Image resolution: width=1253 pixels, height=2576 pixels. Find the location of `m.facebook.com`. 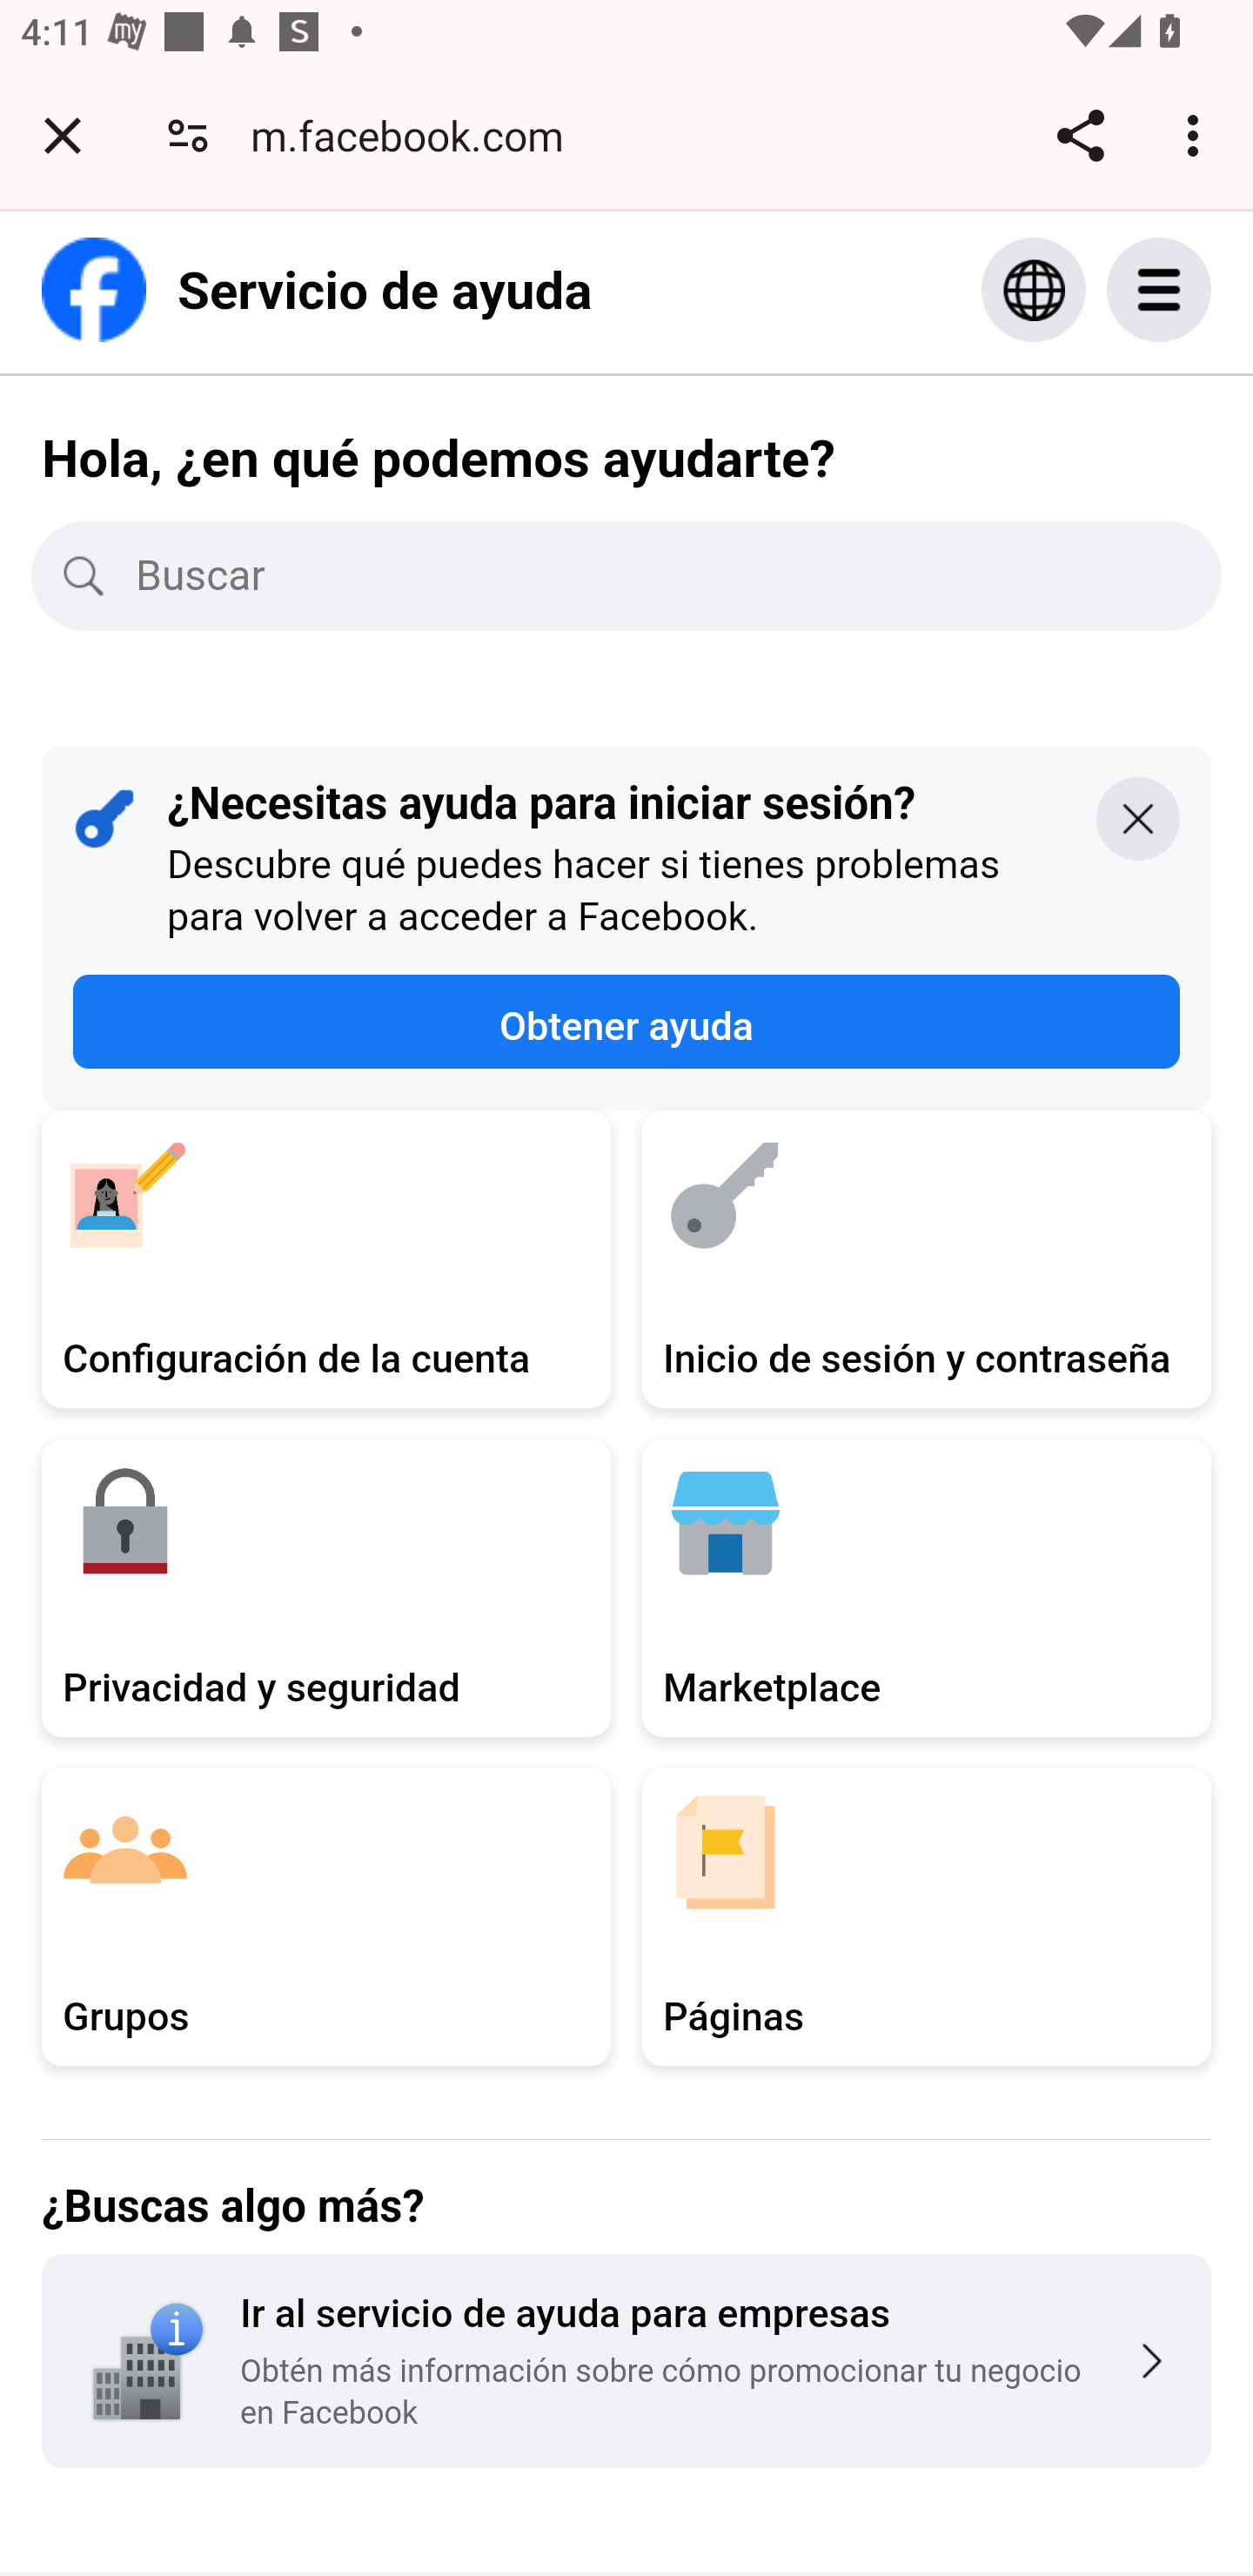

m.facebook.com is located at coordinates (418, 134).